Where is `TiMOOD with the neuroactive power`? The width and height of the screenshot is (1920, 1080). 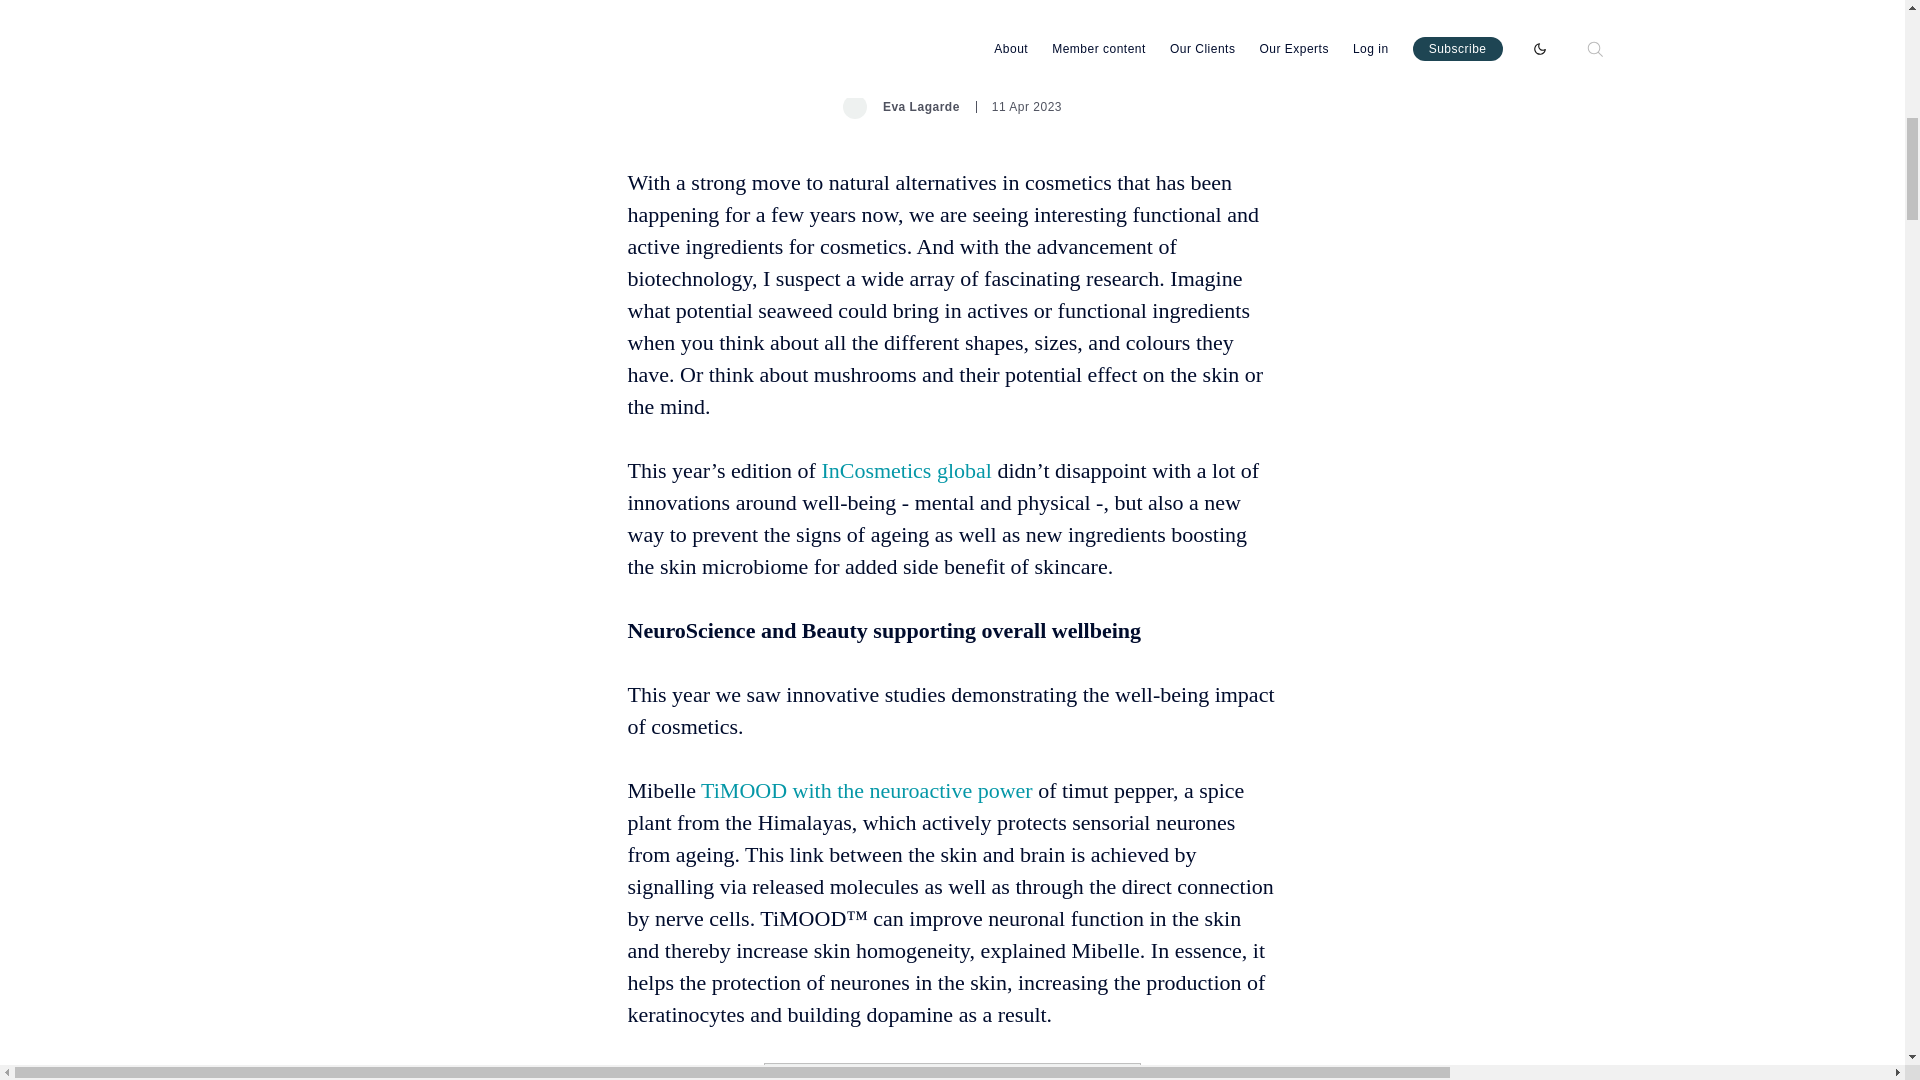 TiMOOD with the neuroactive power is located at coordinates (866, 790).